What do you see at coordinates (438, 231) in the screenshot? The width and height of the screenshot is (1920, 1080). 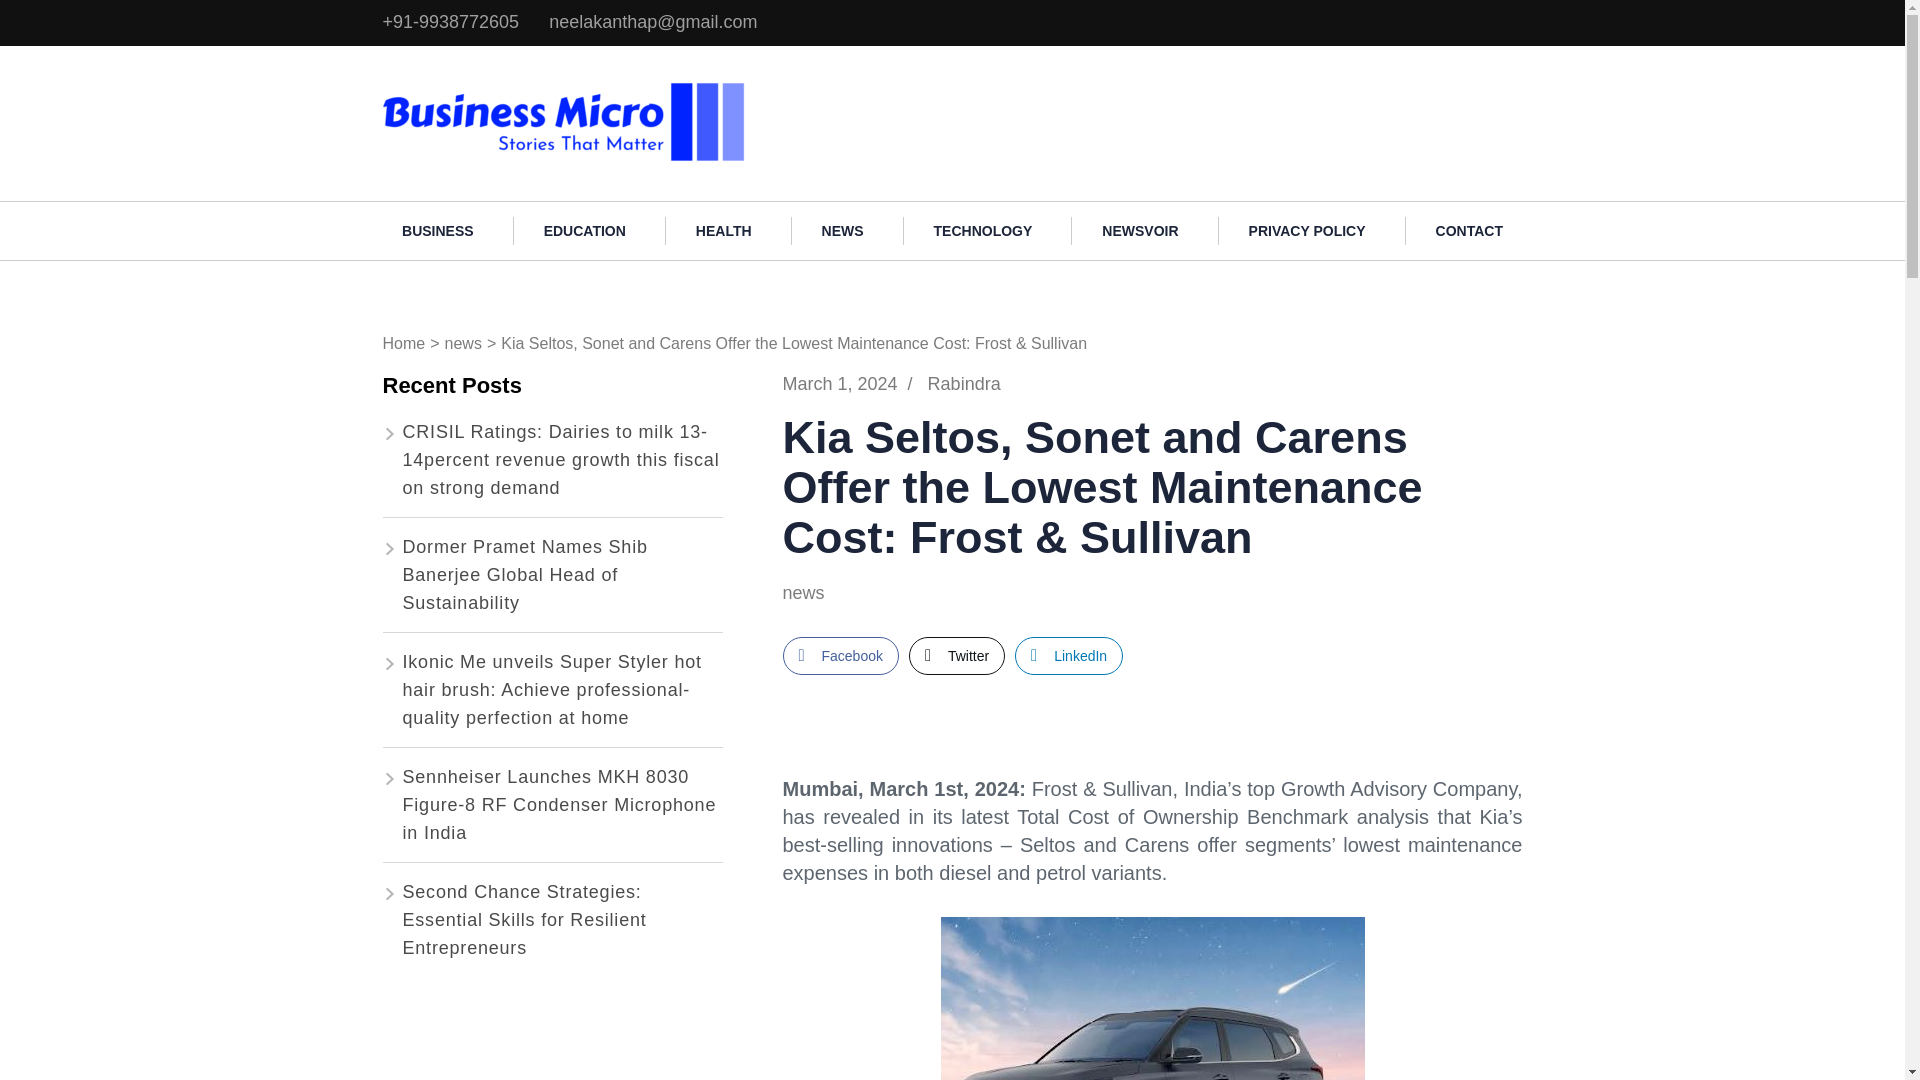 I see `BUSINESS` at bounding box center [438, 231].